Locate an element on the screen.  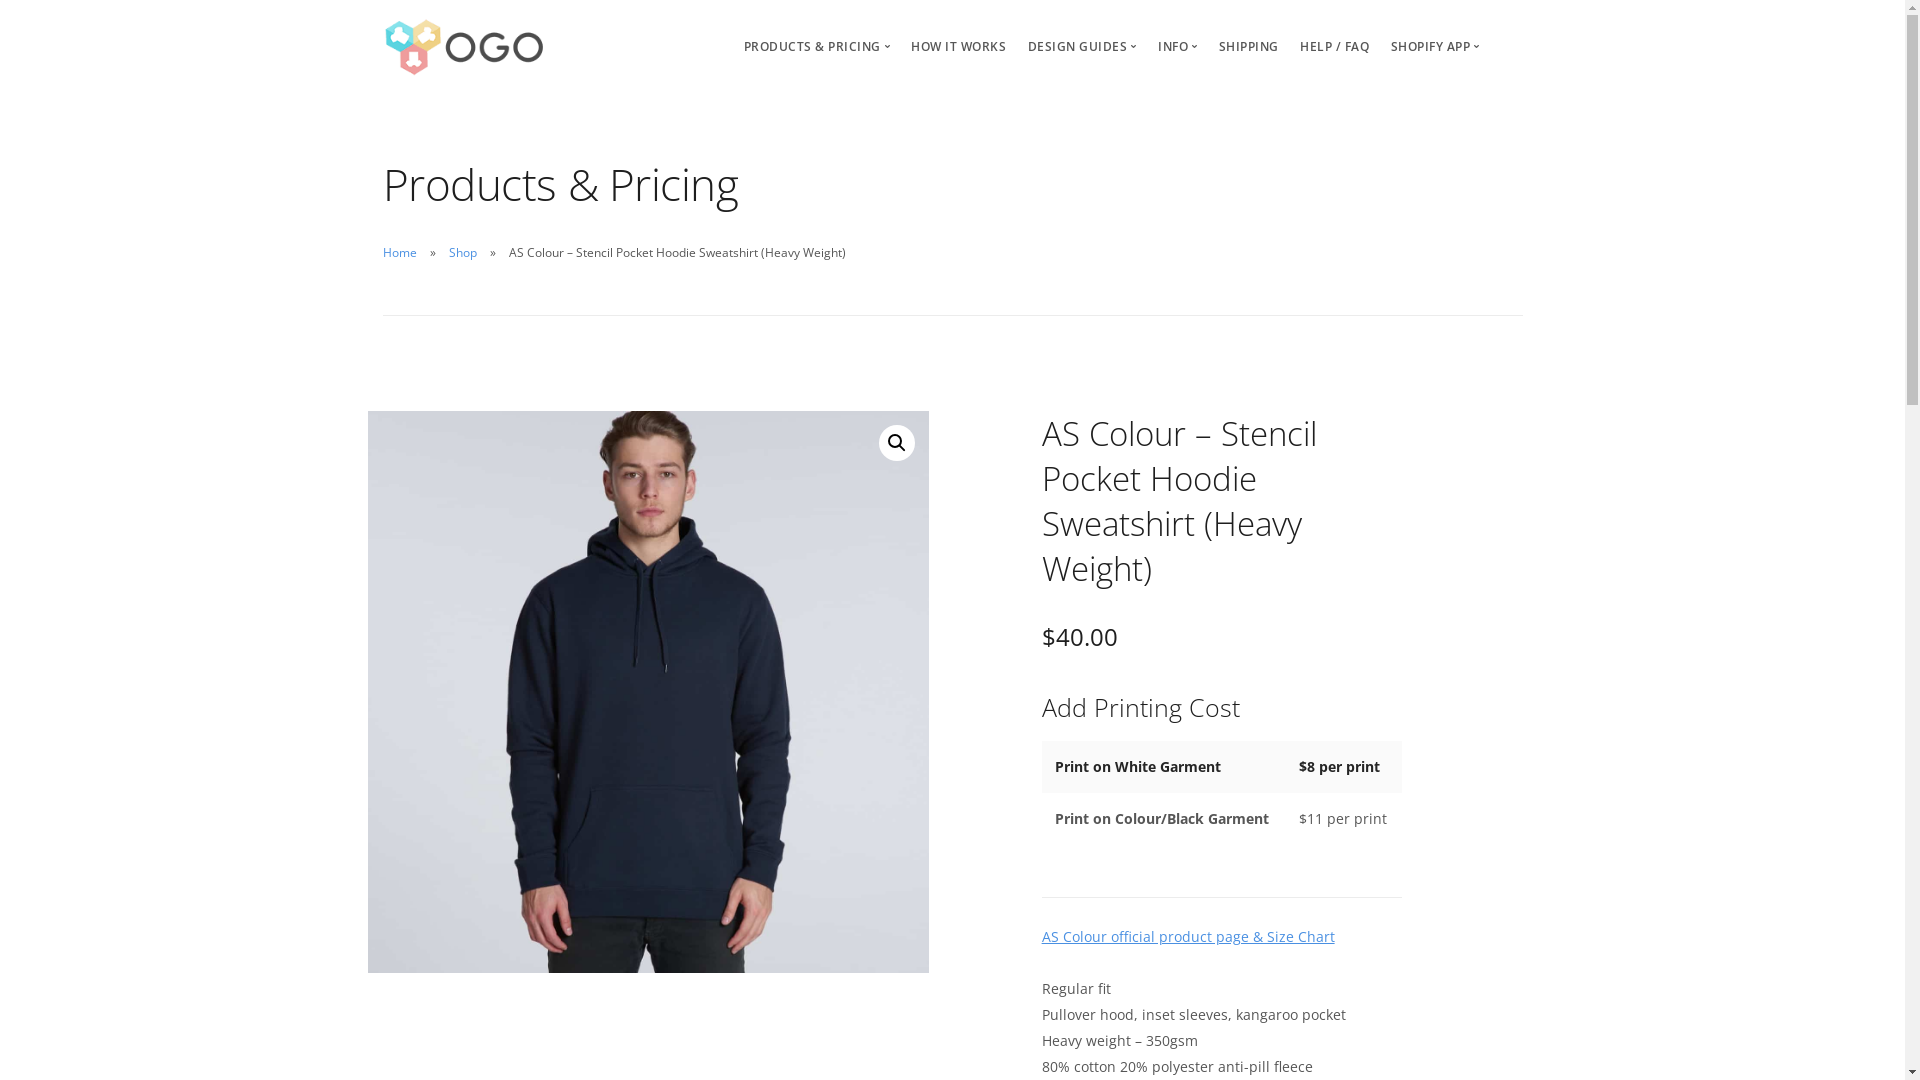
SHIPPING is located at coordinates (1249, 46).